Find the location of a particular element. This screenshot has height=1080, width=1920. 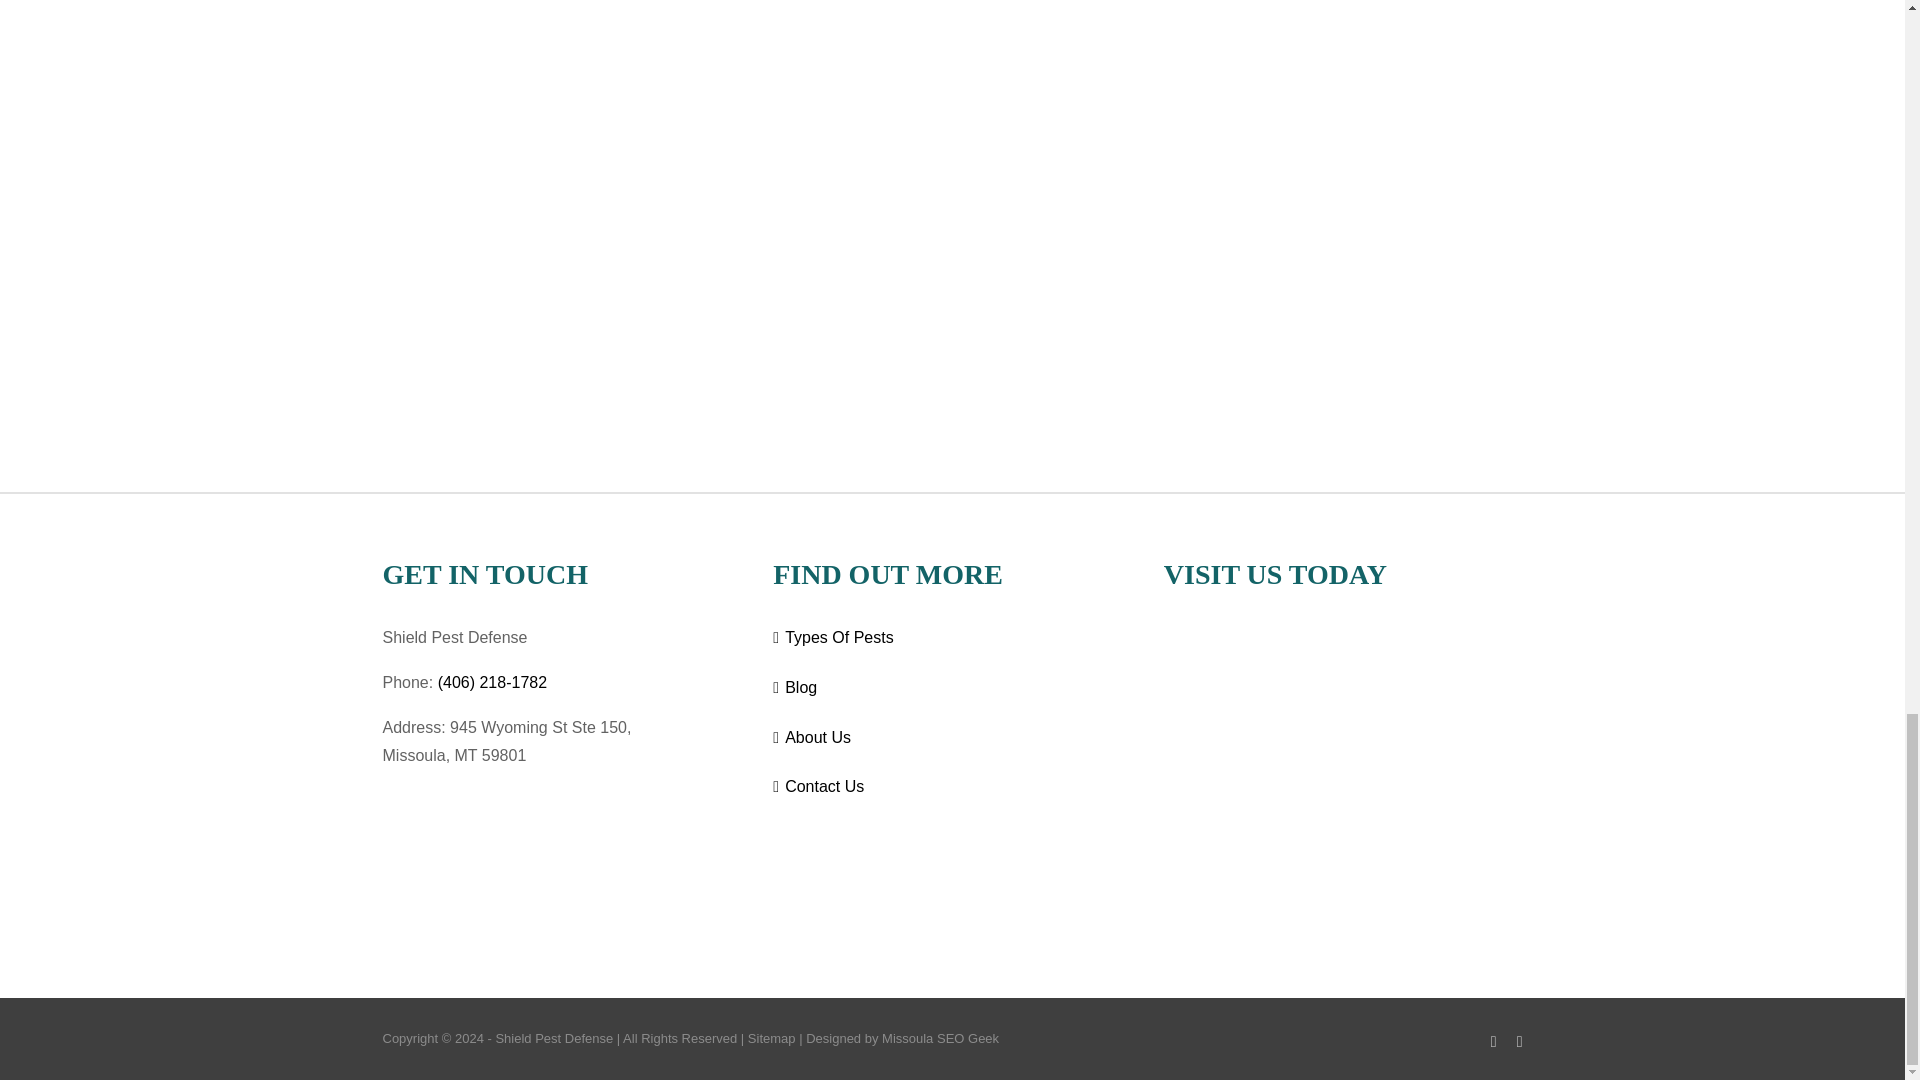

About Us is located at coordinates (953, 738).